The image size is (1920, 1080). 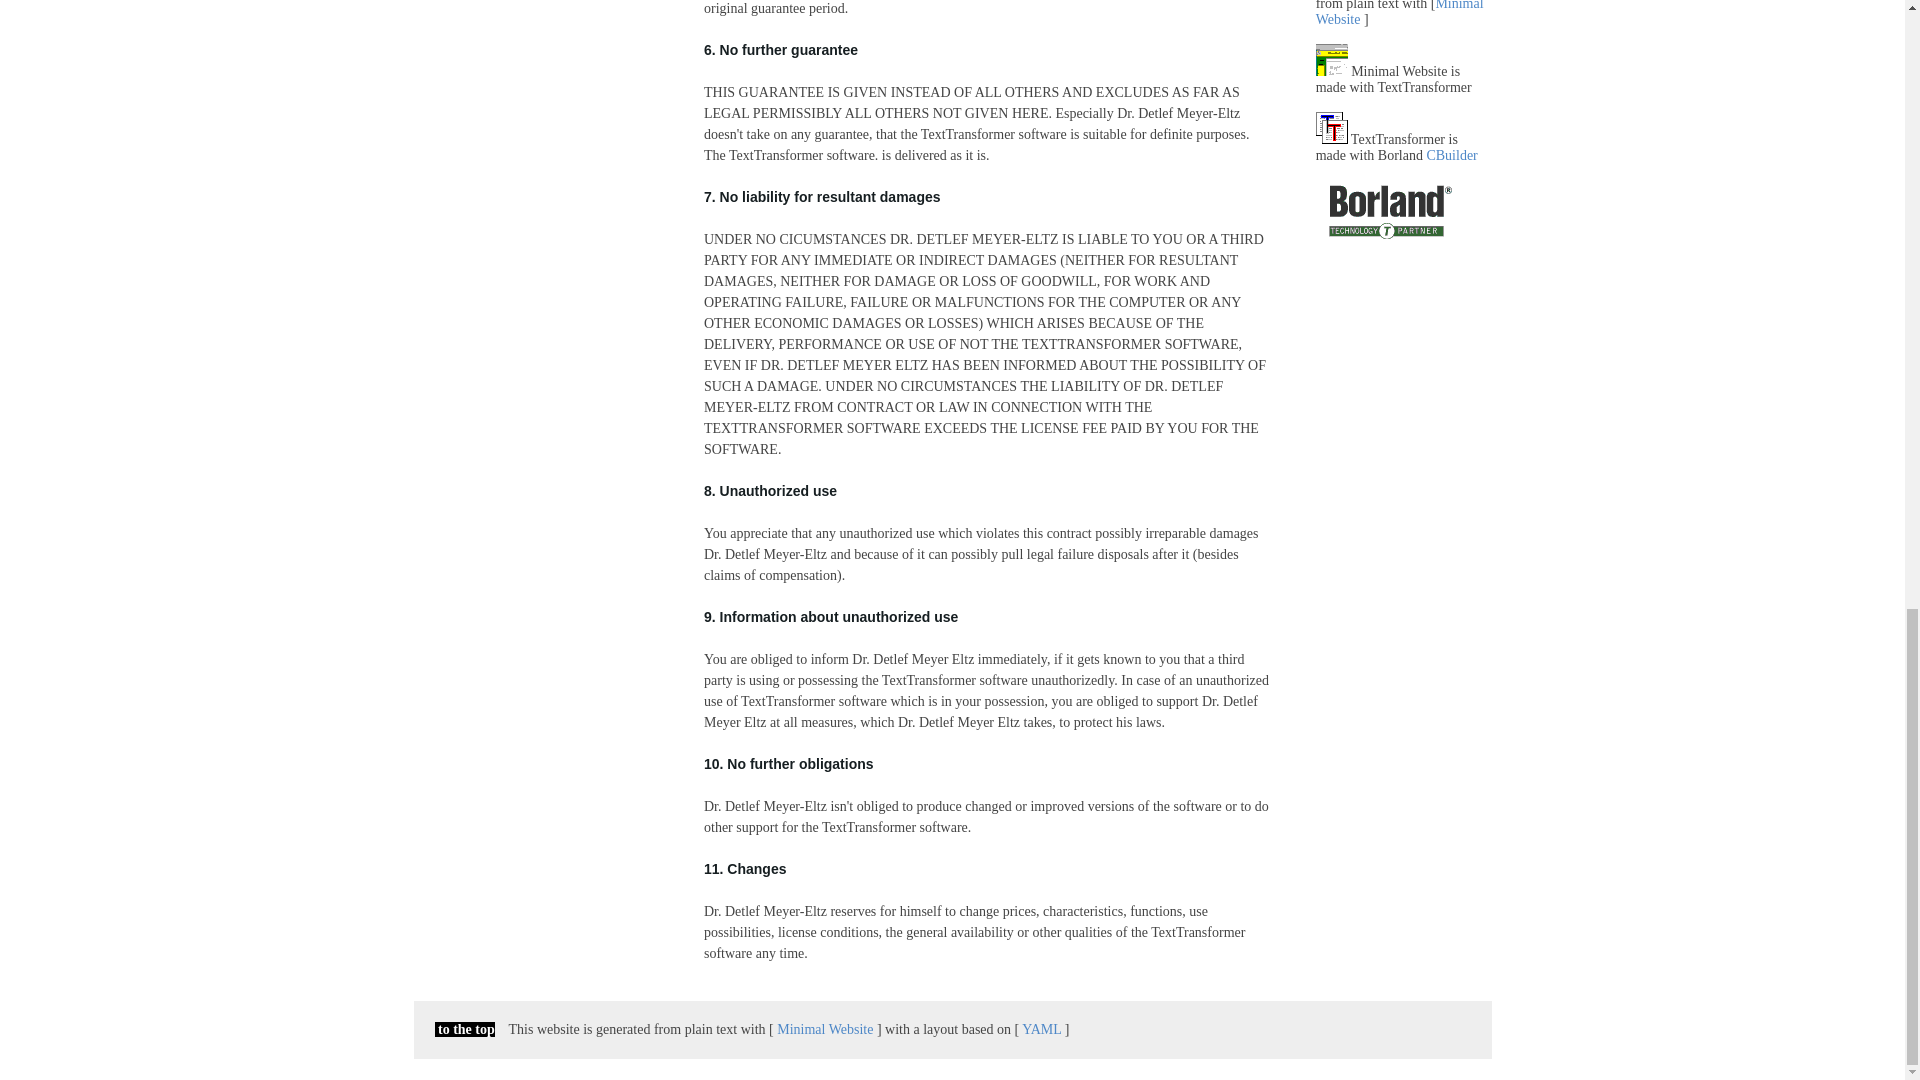 What do you see at coordinates (825, 1028) in the screenshot?
I see `Minimal Website` at bounding box center [825, 1028].